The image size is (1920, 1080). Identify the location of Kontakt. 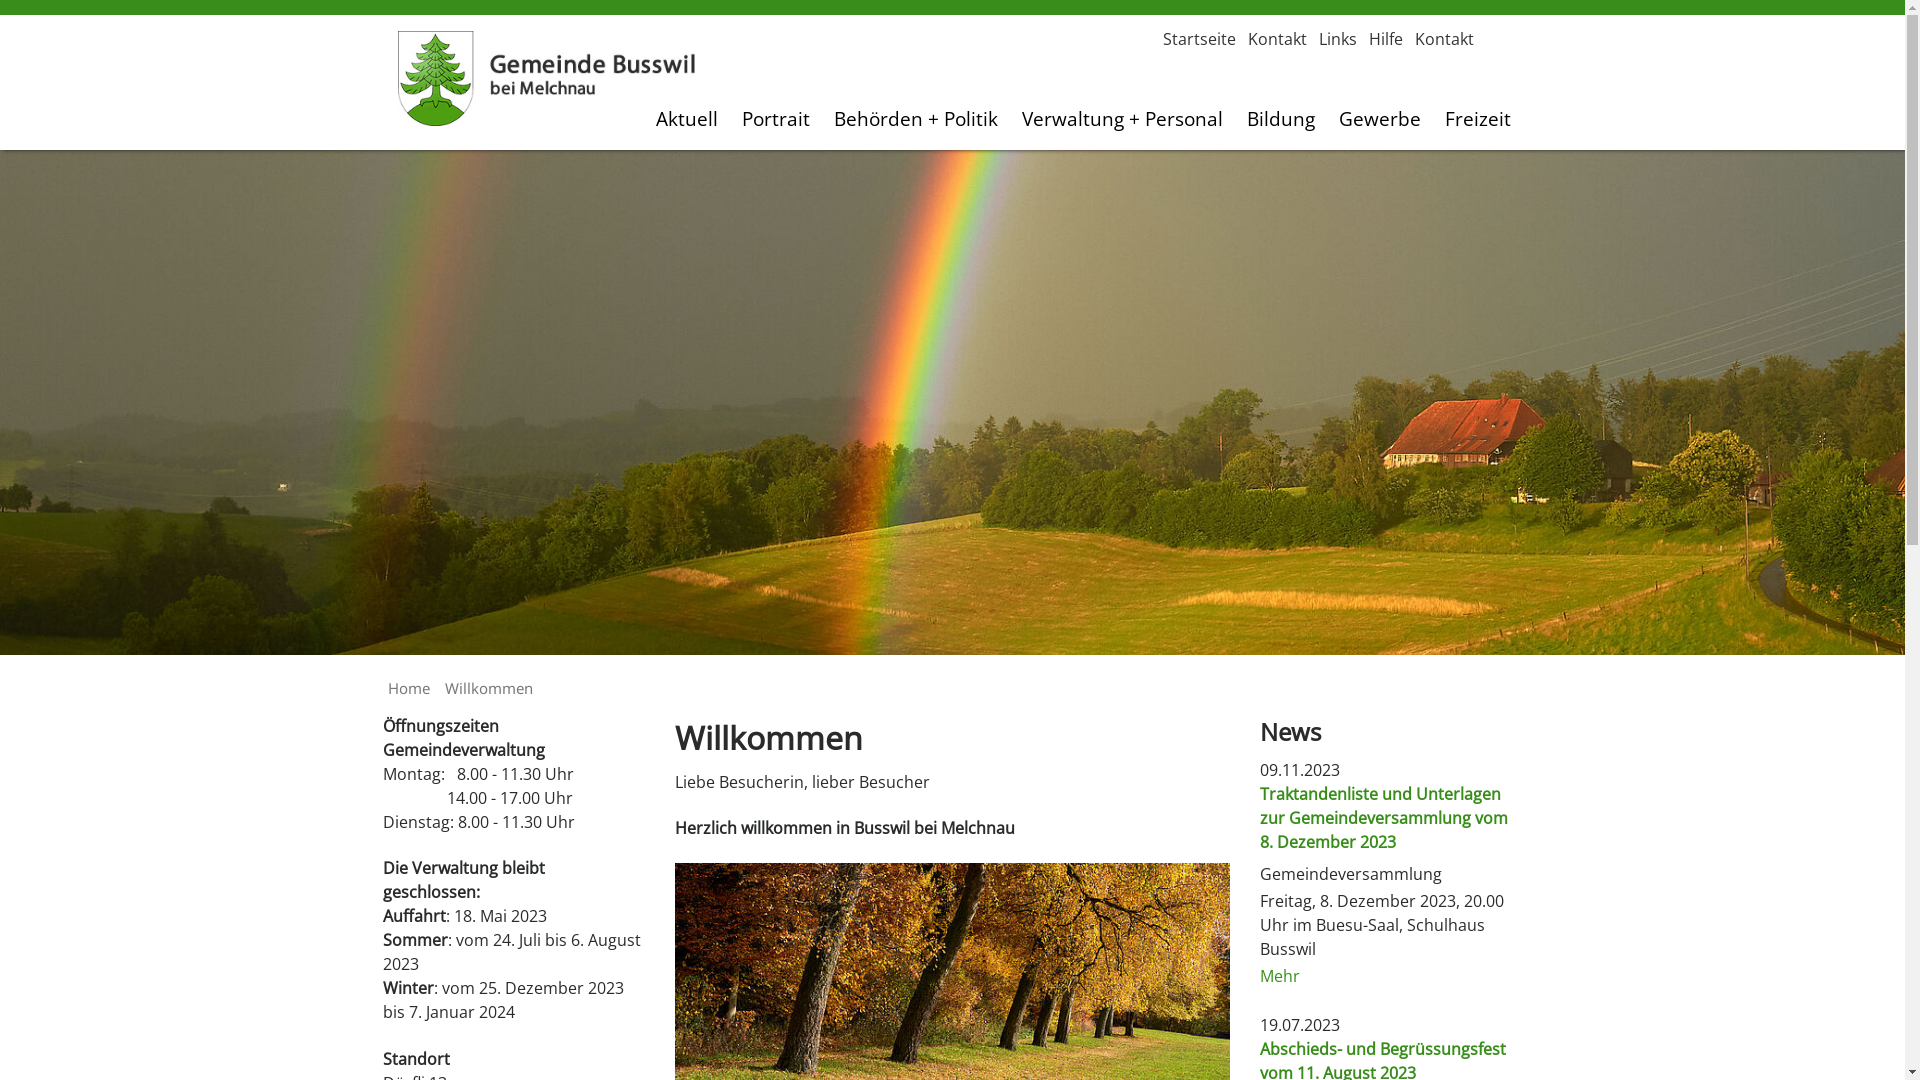
(1444, 39).